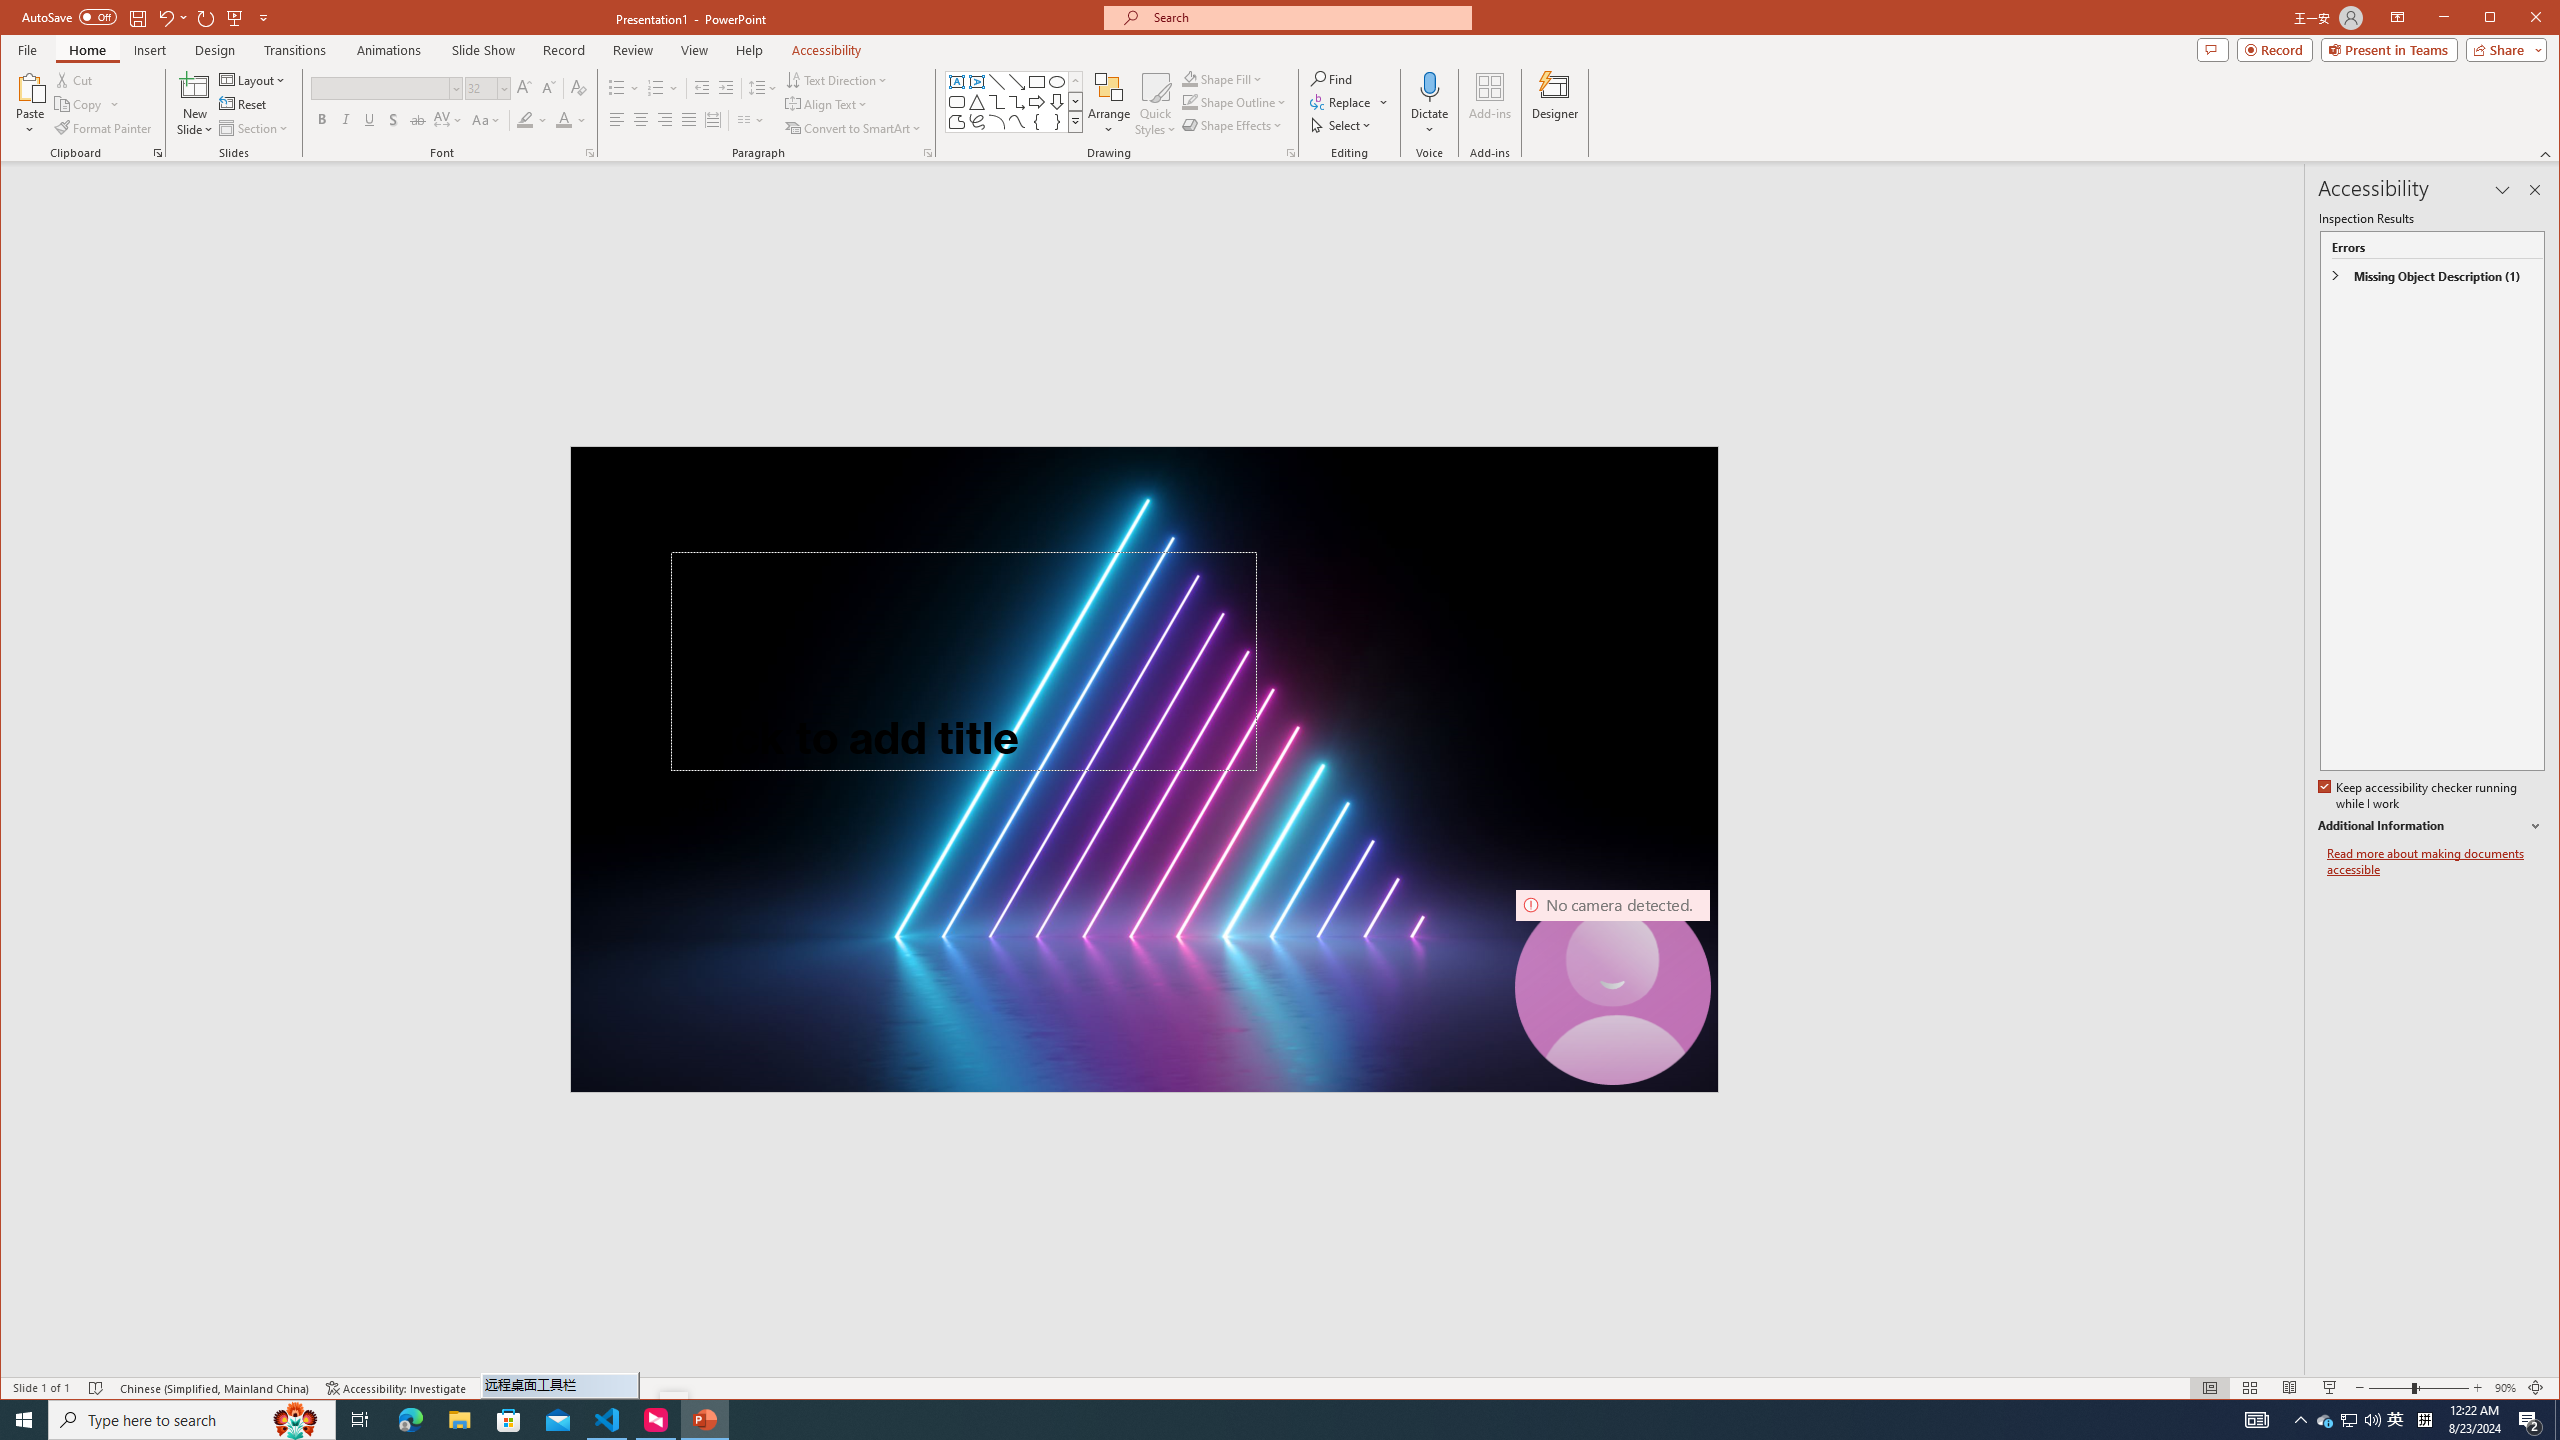  I want to click on Maximize, so click(2518, 19).